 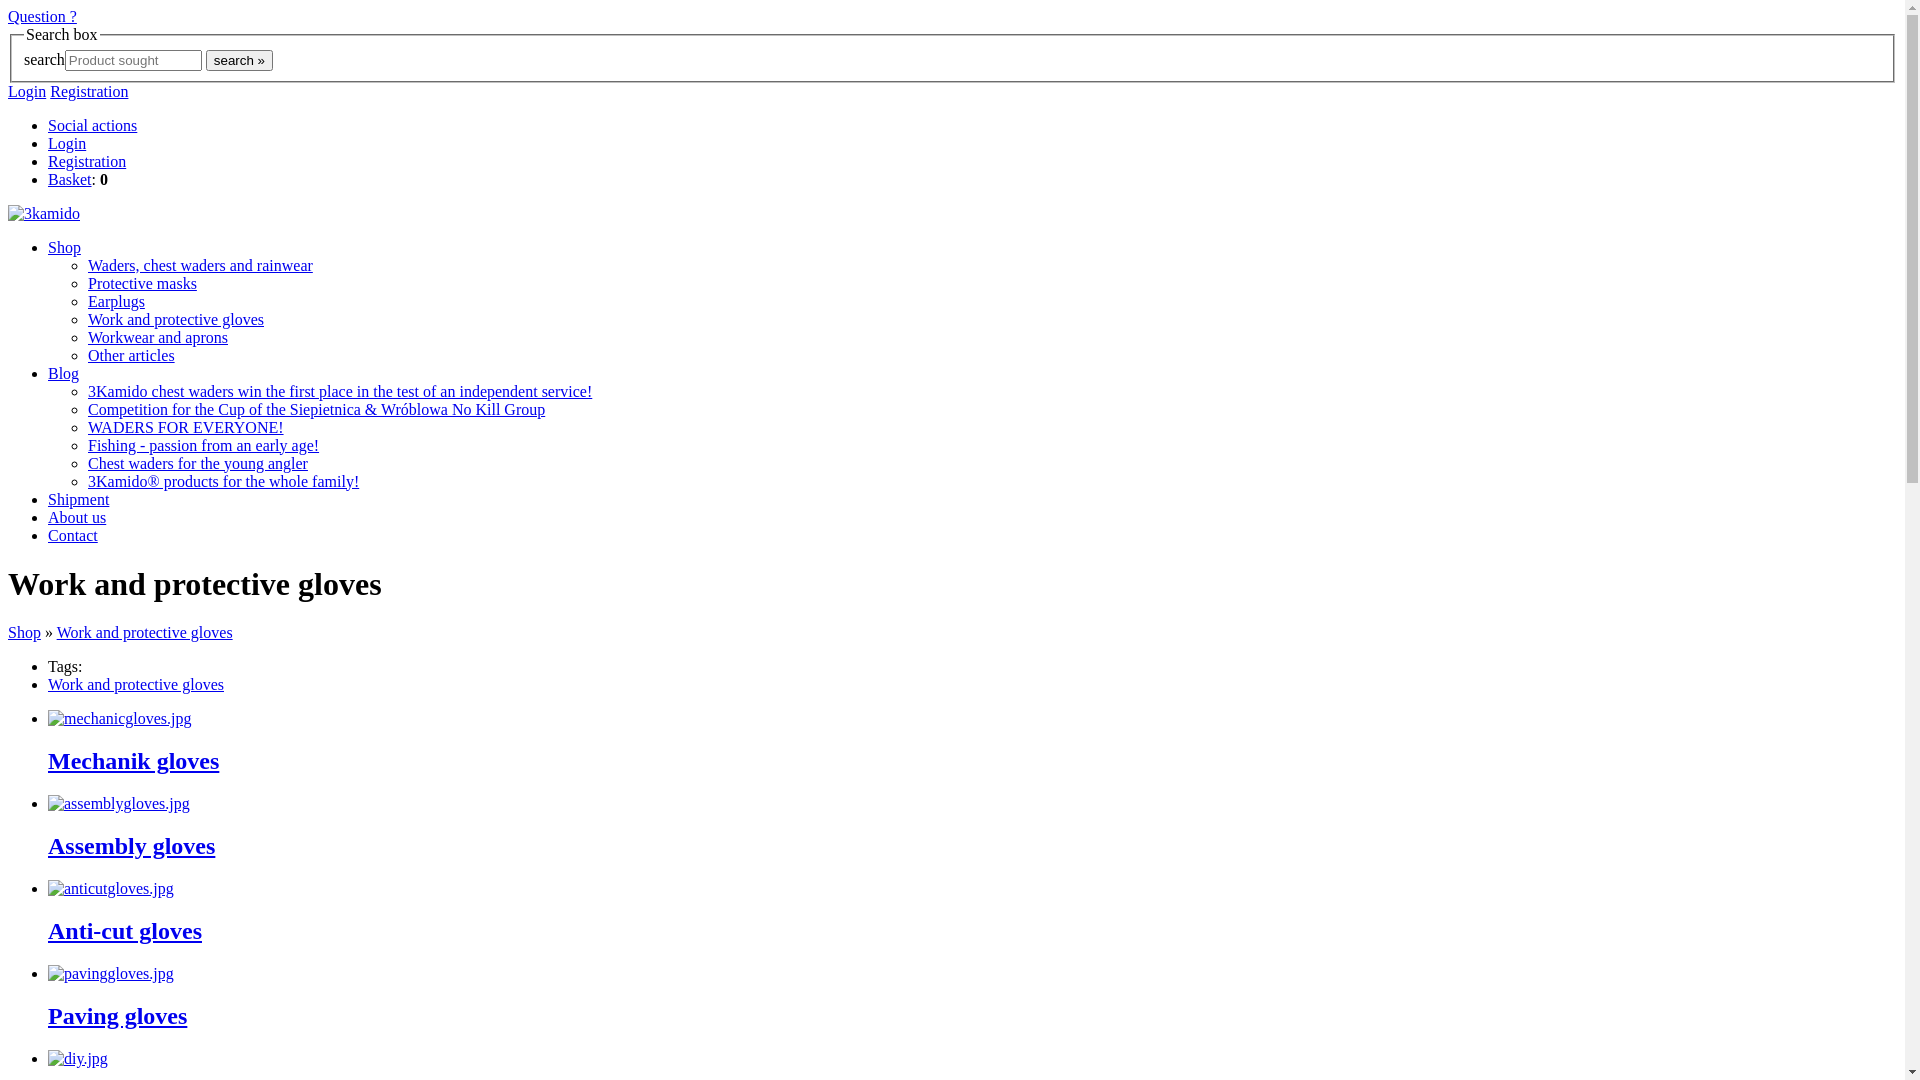 I want to click on Blog, so click(x=64, y=374).